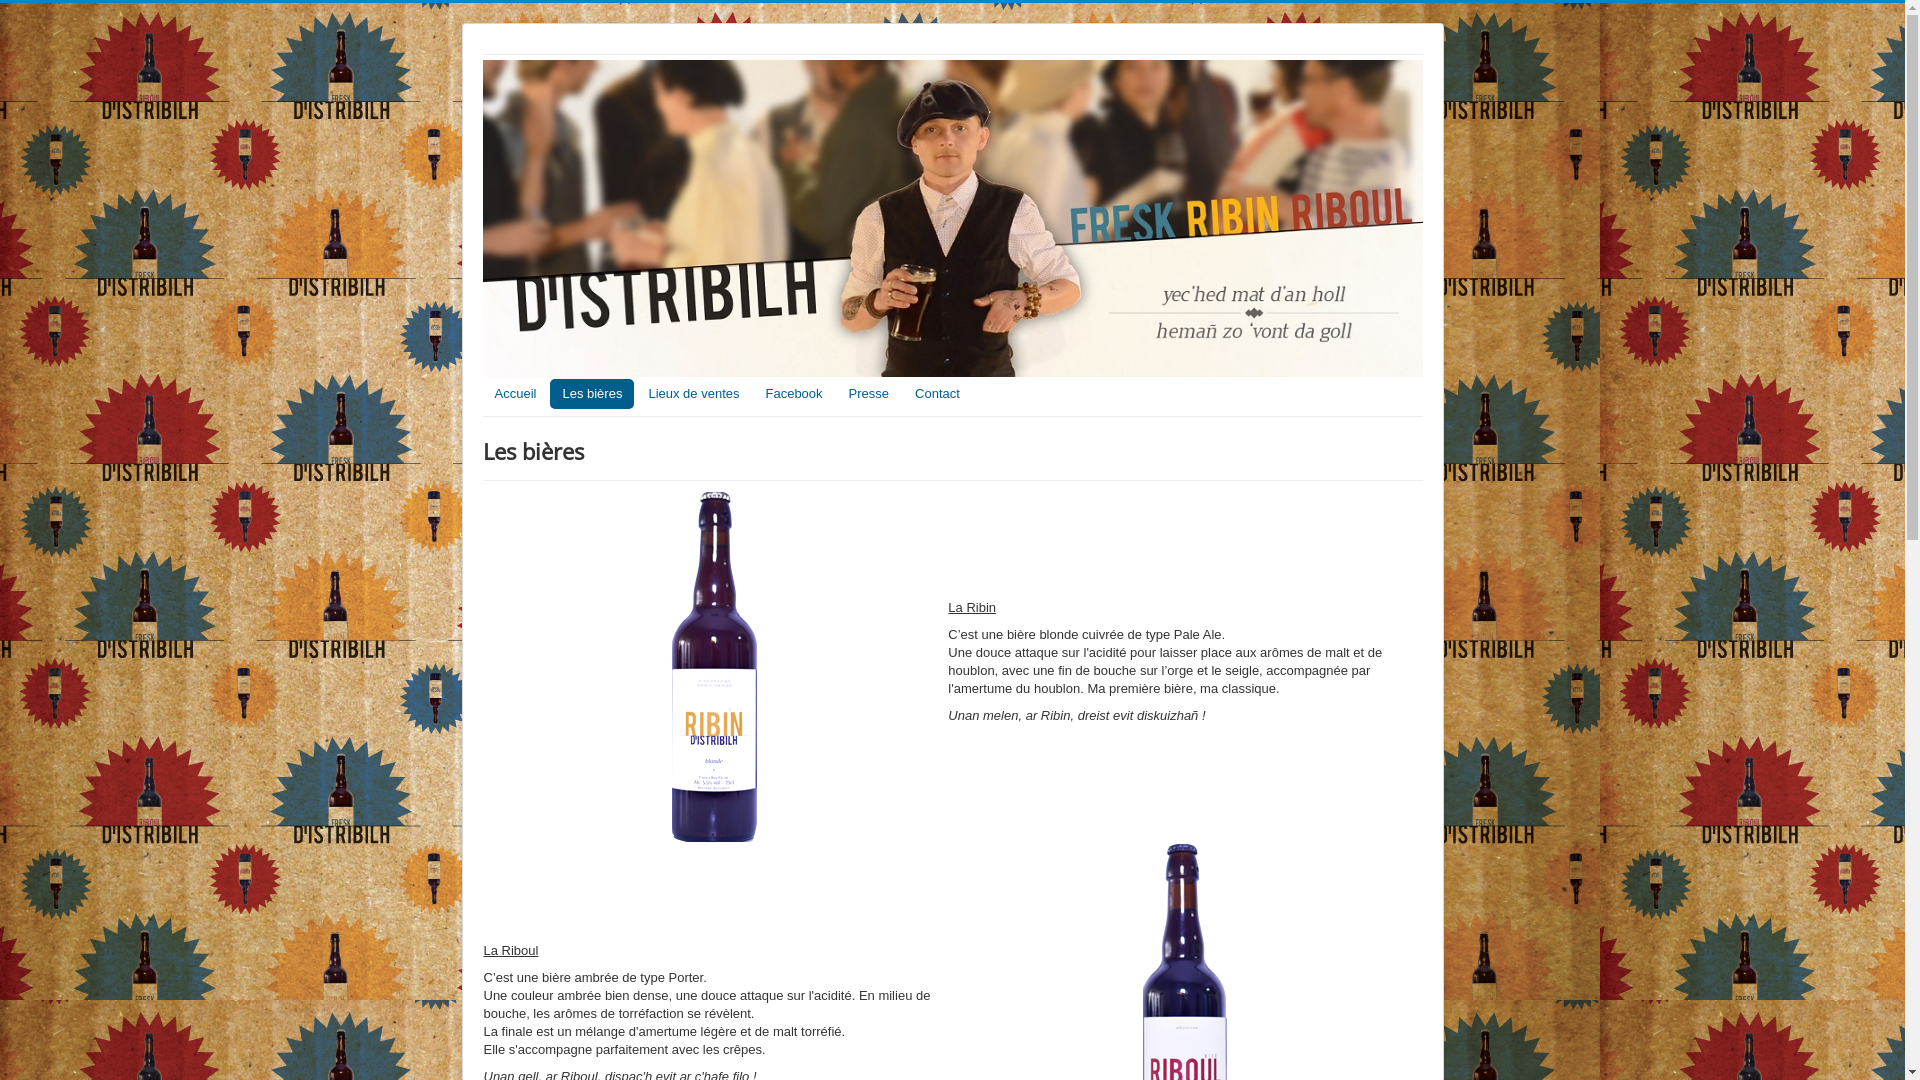  Describe the element at coordinates (869, 394) in the screenshot. I see `Presse` at that location.